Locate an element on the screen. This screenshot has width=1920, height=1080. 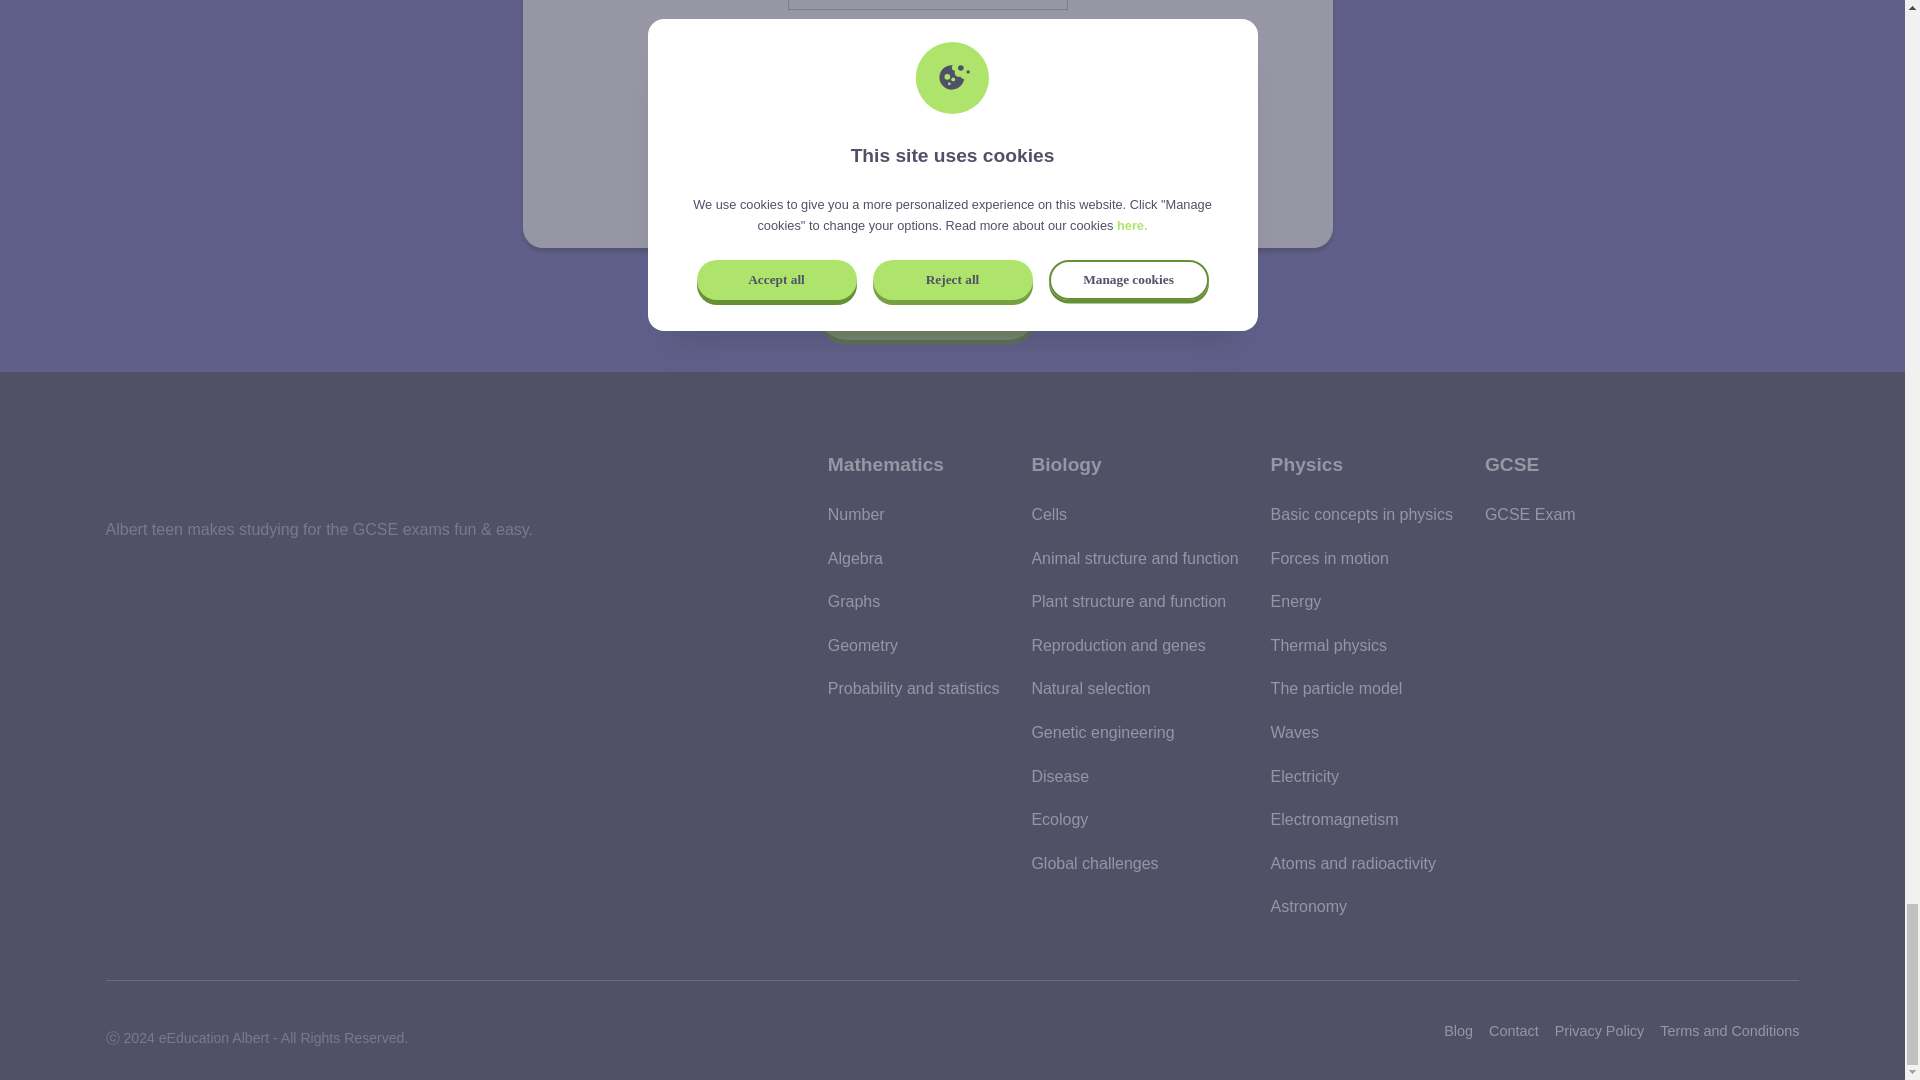
Finish lesson is located at coordinates (928, 308).